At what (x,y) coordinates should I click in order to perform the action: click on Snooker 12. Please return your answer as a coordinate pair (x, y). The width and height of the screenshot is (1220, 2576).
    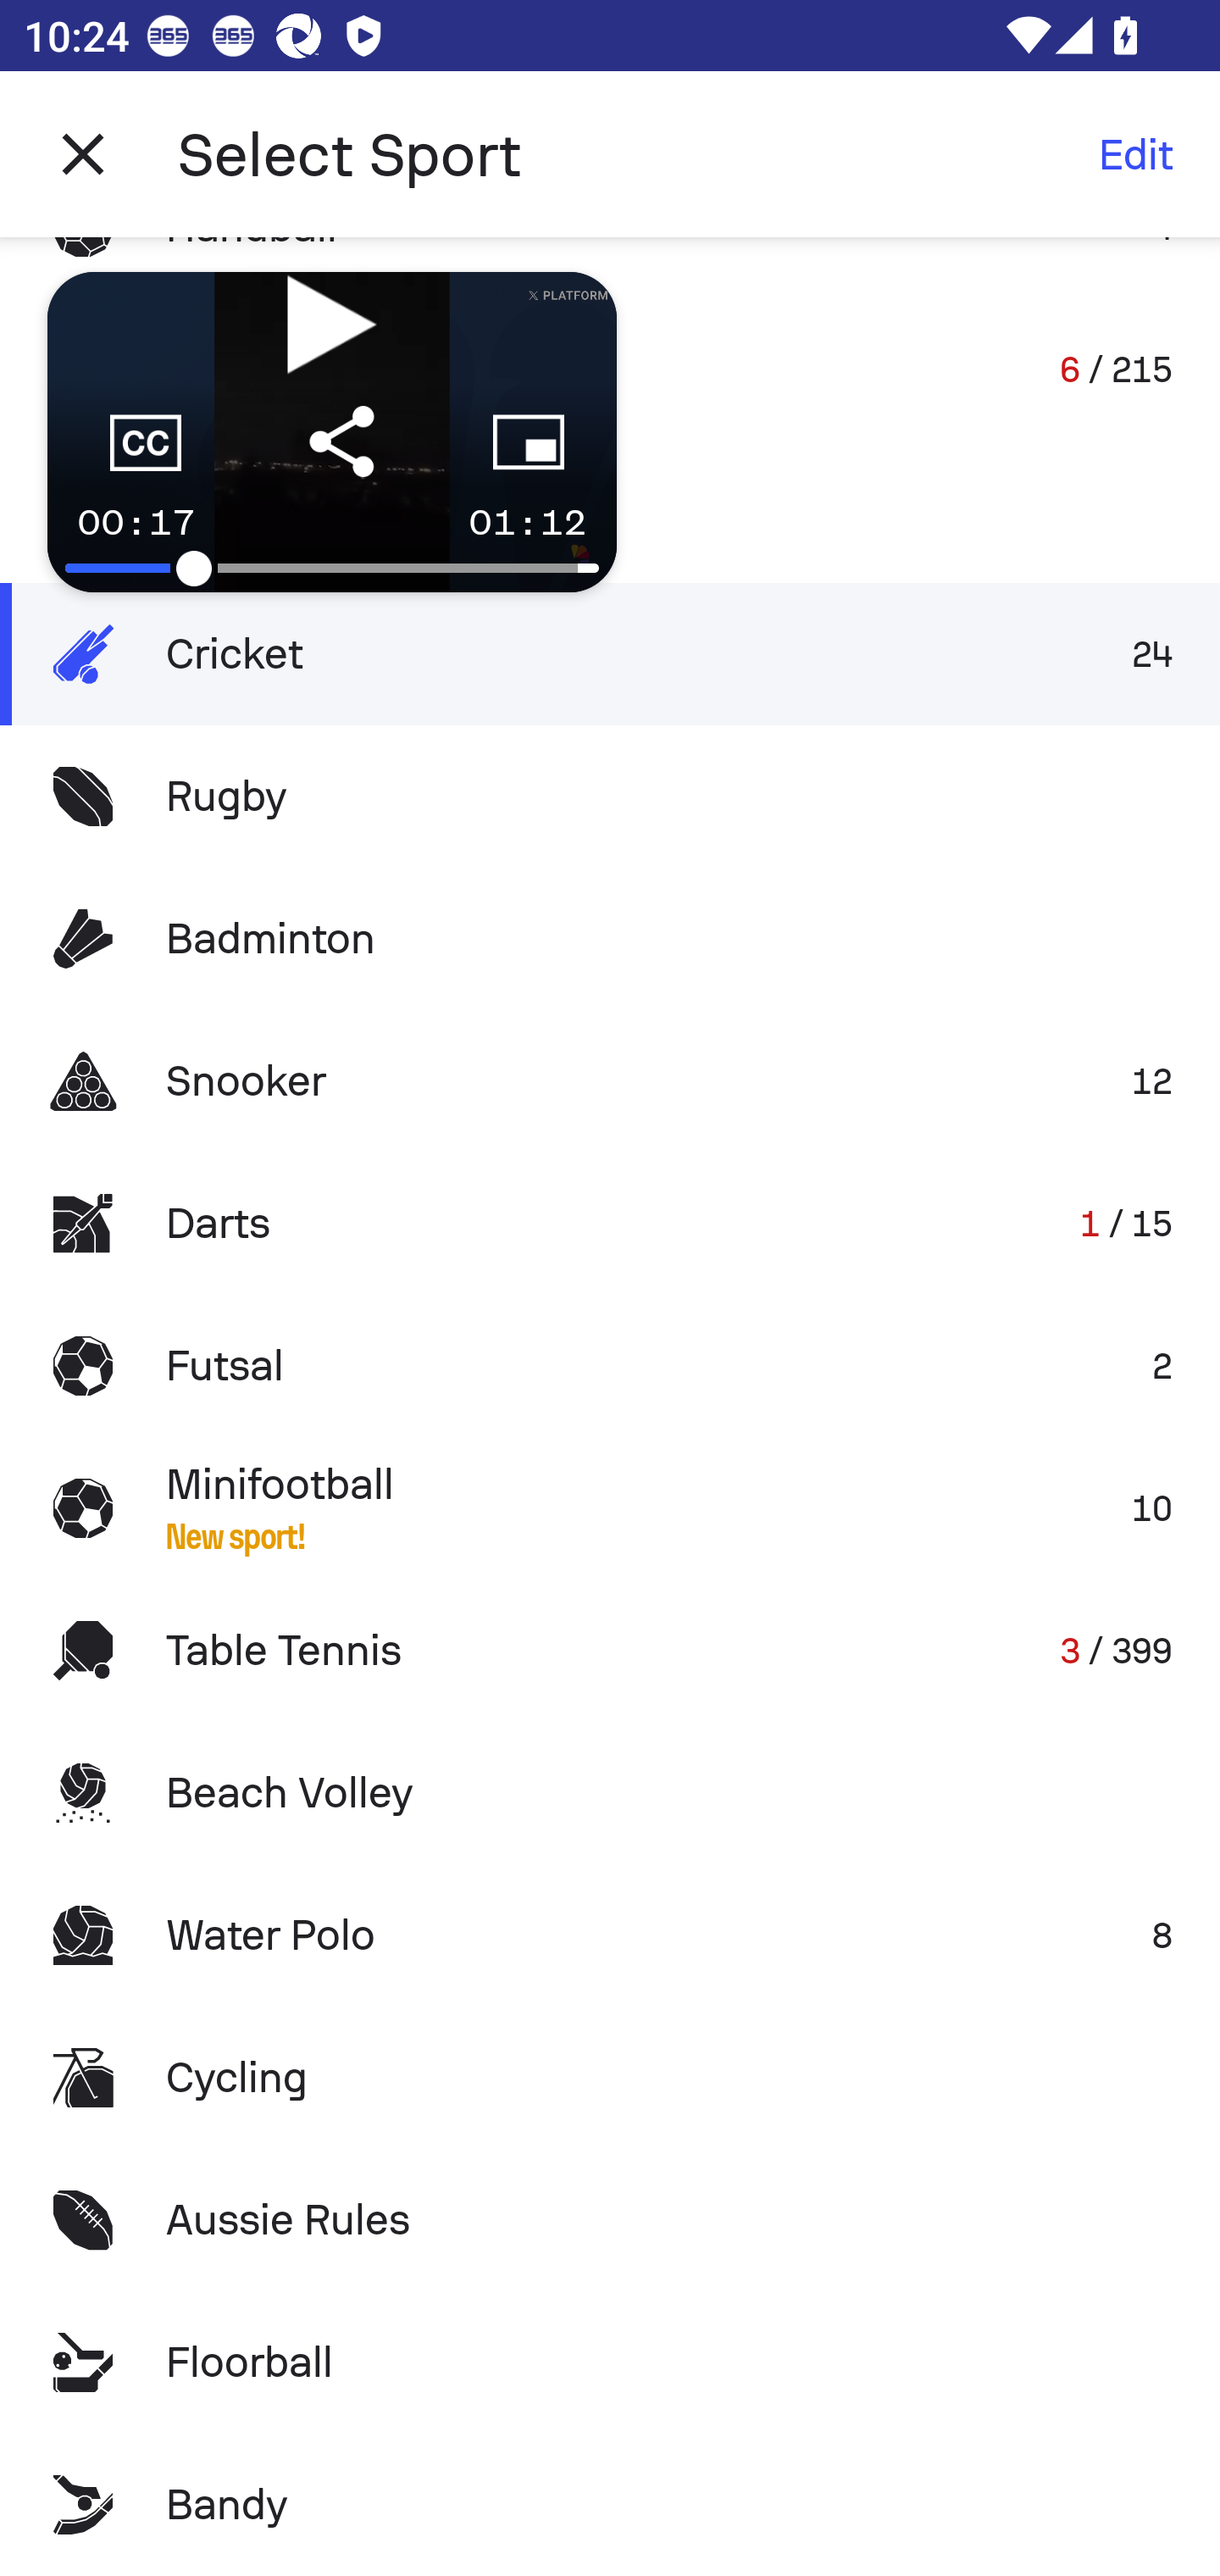
    Looking at the image, I should click on (610, 1080).